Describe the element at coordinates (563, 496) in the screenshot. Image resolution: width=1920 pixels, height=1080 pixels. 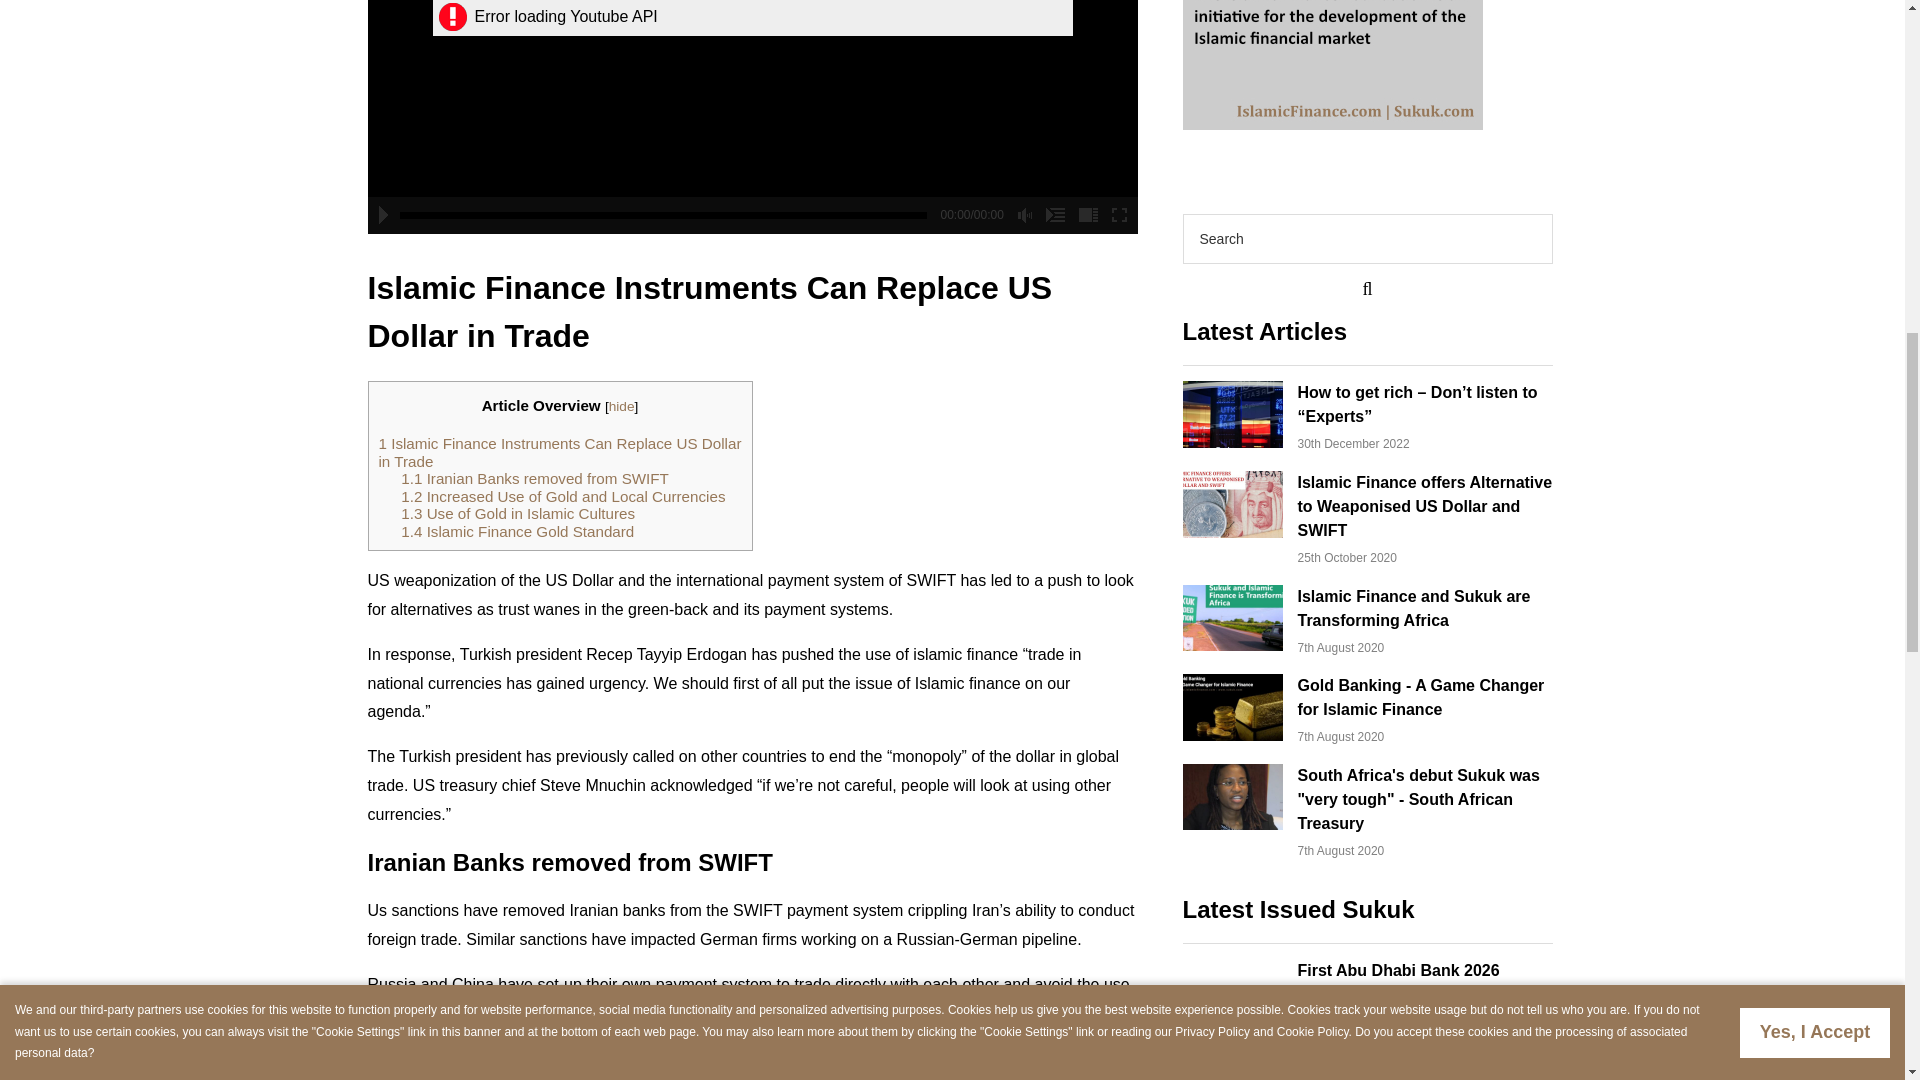
I see `1.2 Increased Use of Gold and Local Currencies` at that location.